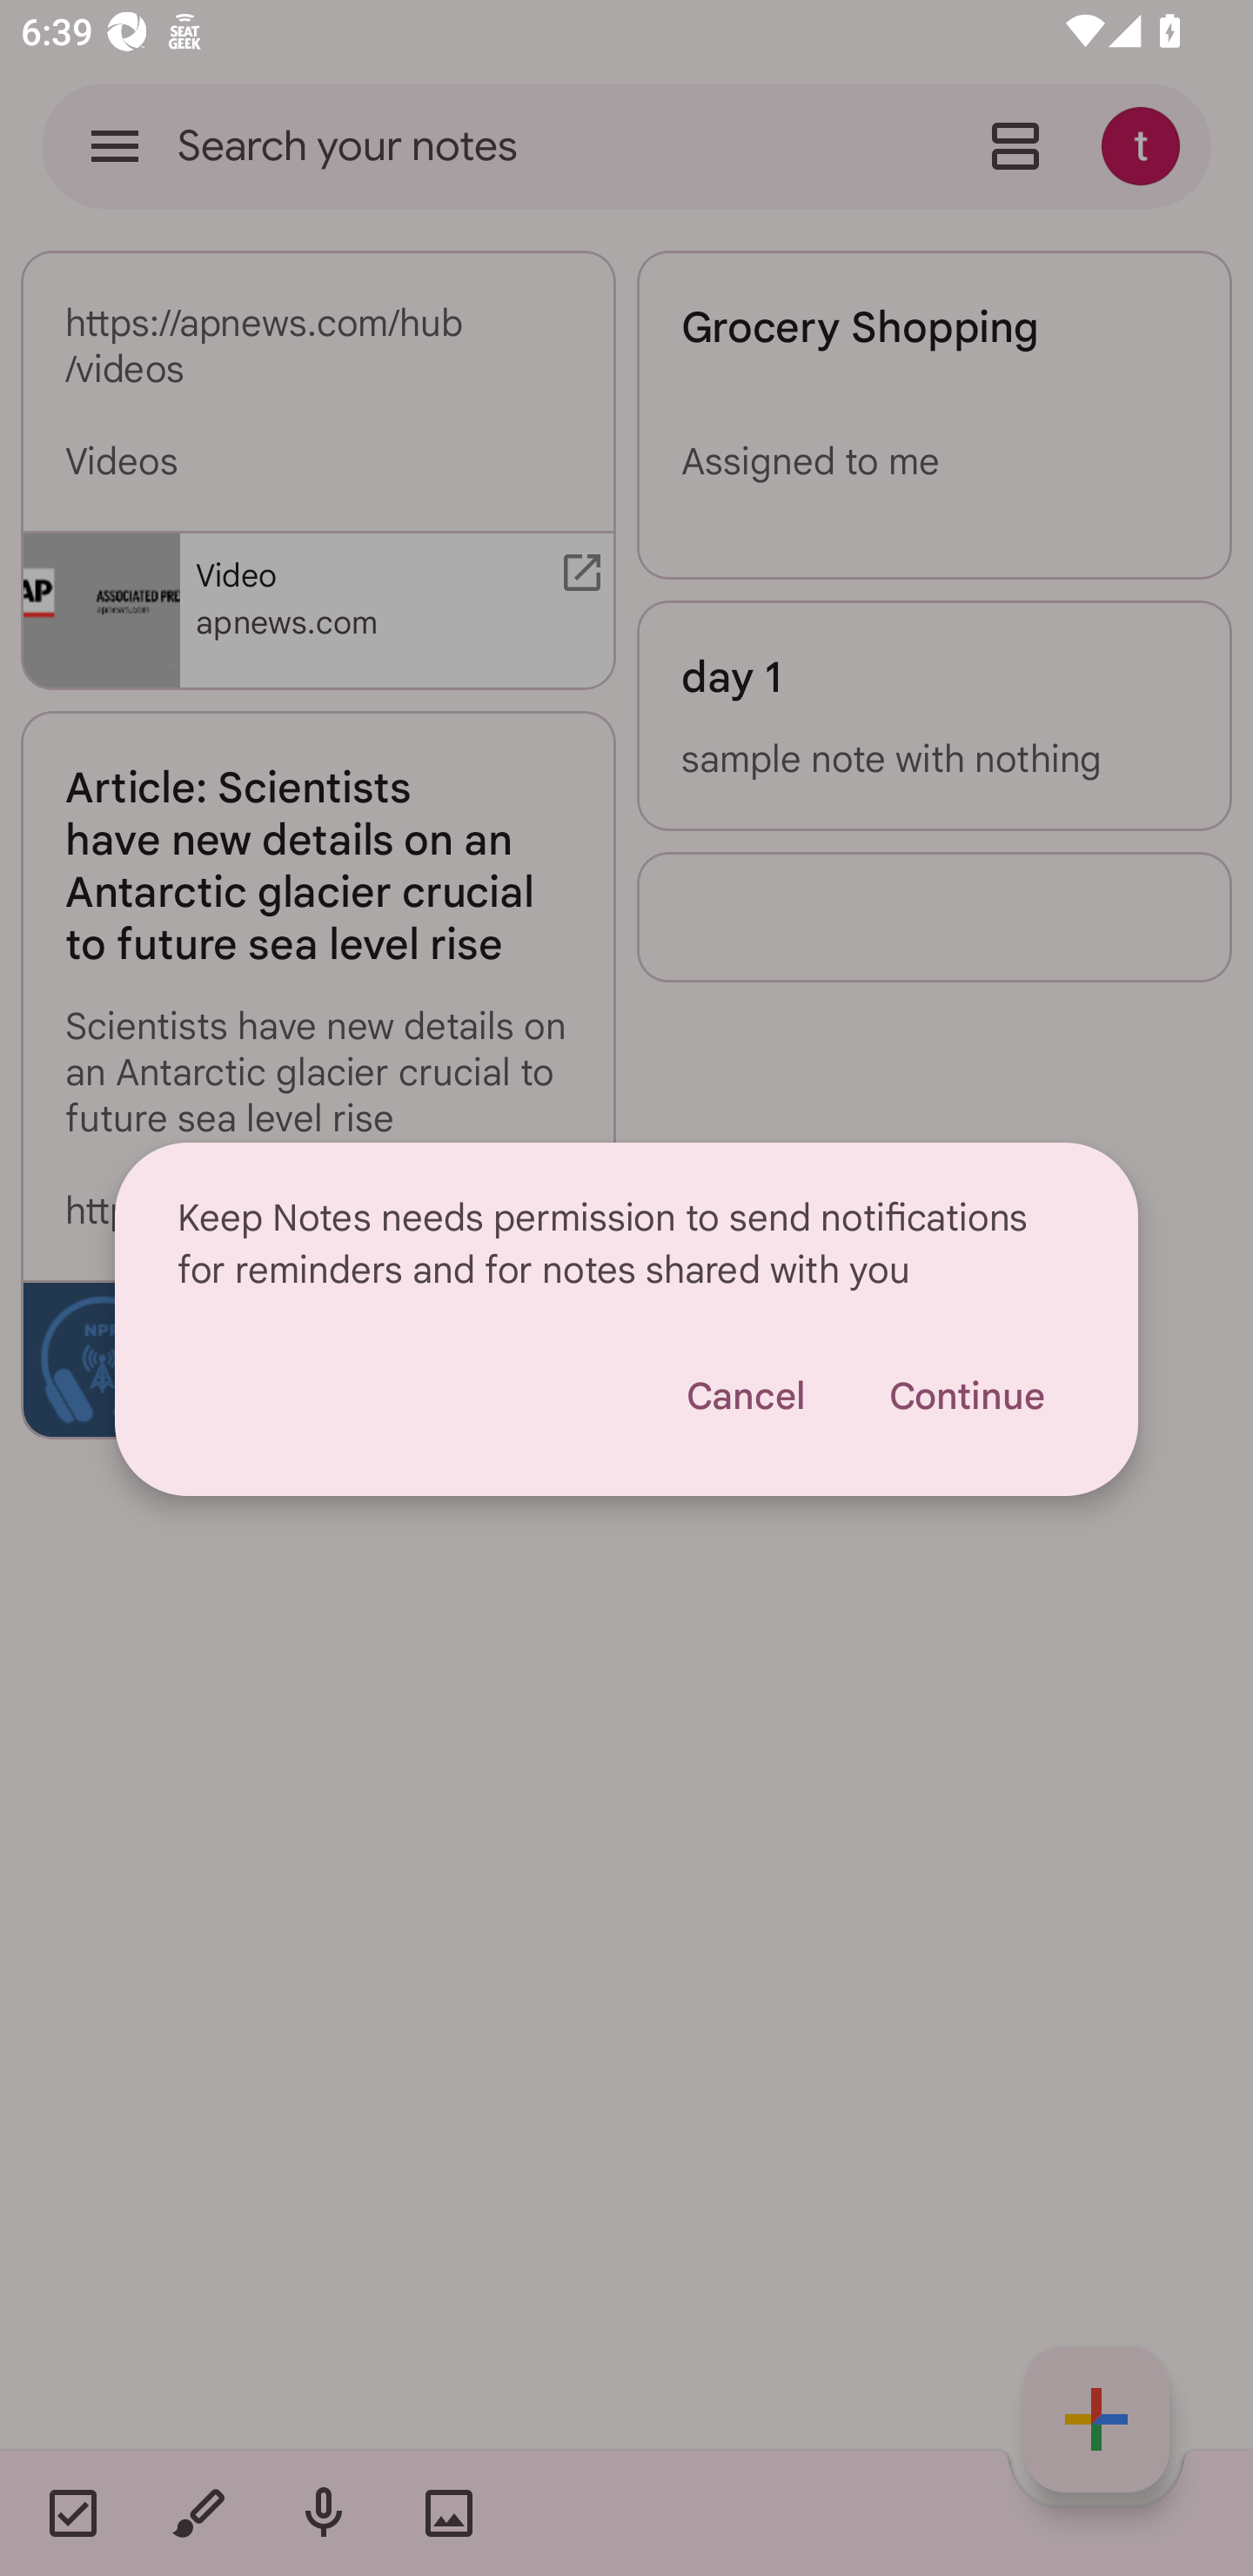 This screenshot has width=1253, height=2576. What do you see at coordinates (966, 1398) in the screenshot?
I see `Continue` at bounding box center [966, 1398].